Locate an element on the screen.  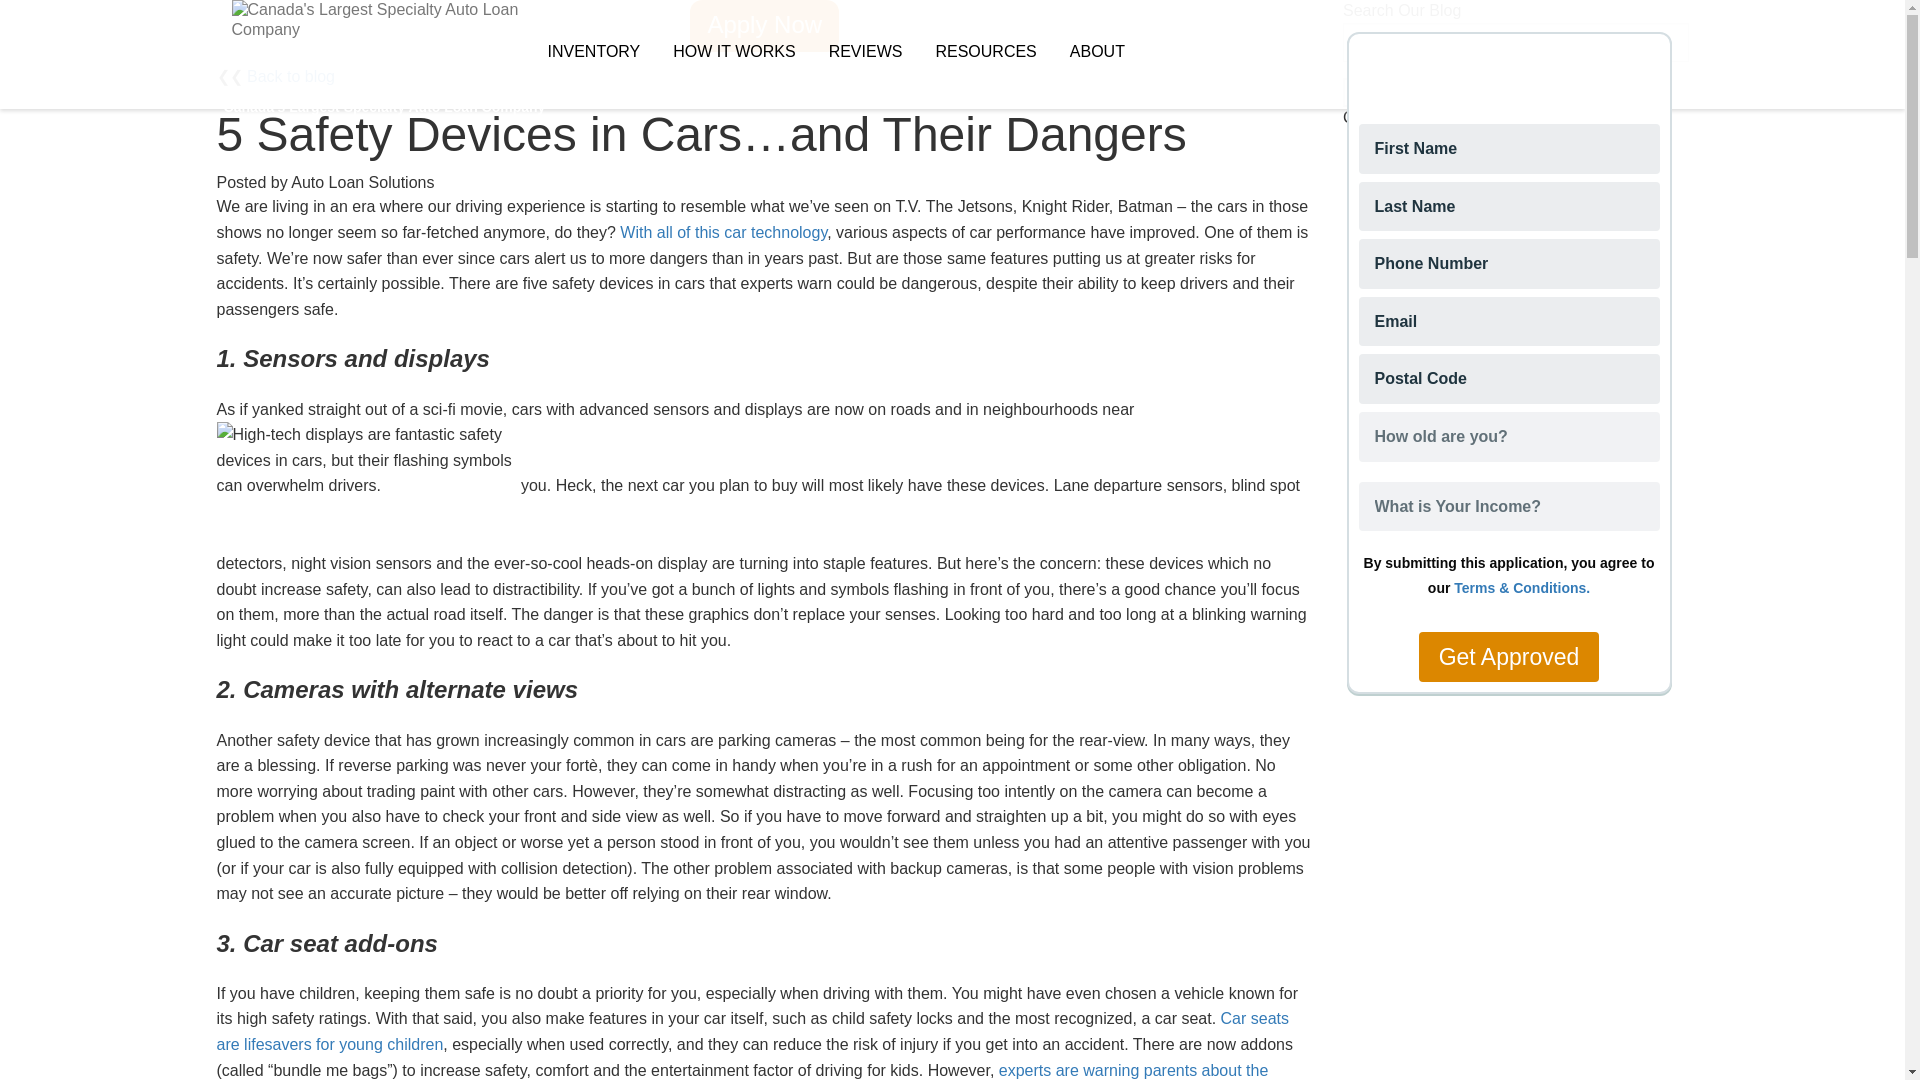
RESOURCES is located at coordinates (986, 52).